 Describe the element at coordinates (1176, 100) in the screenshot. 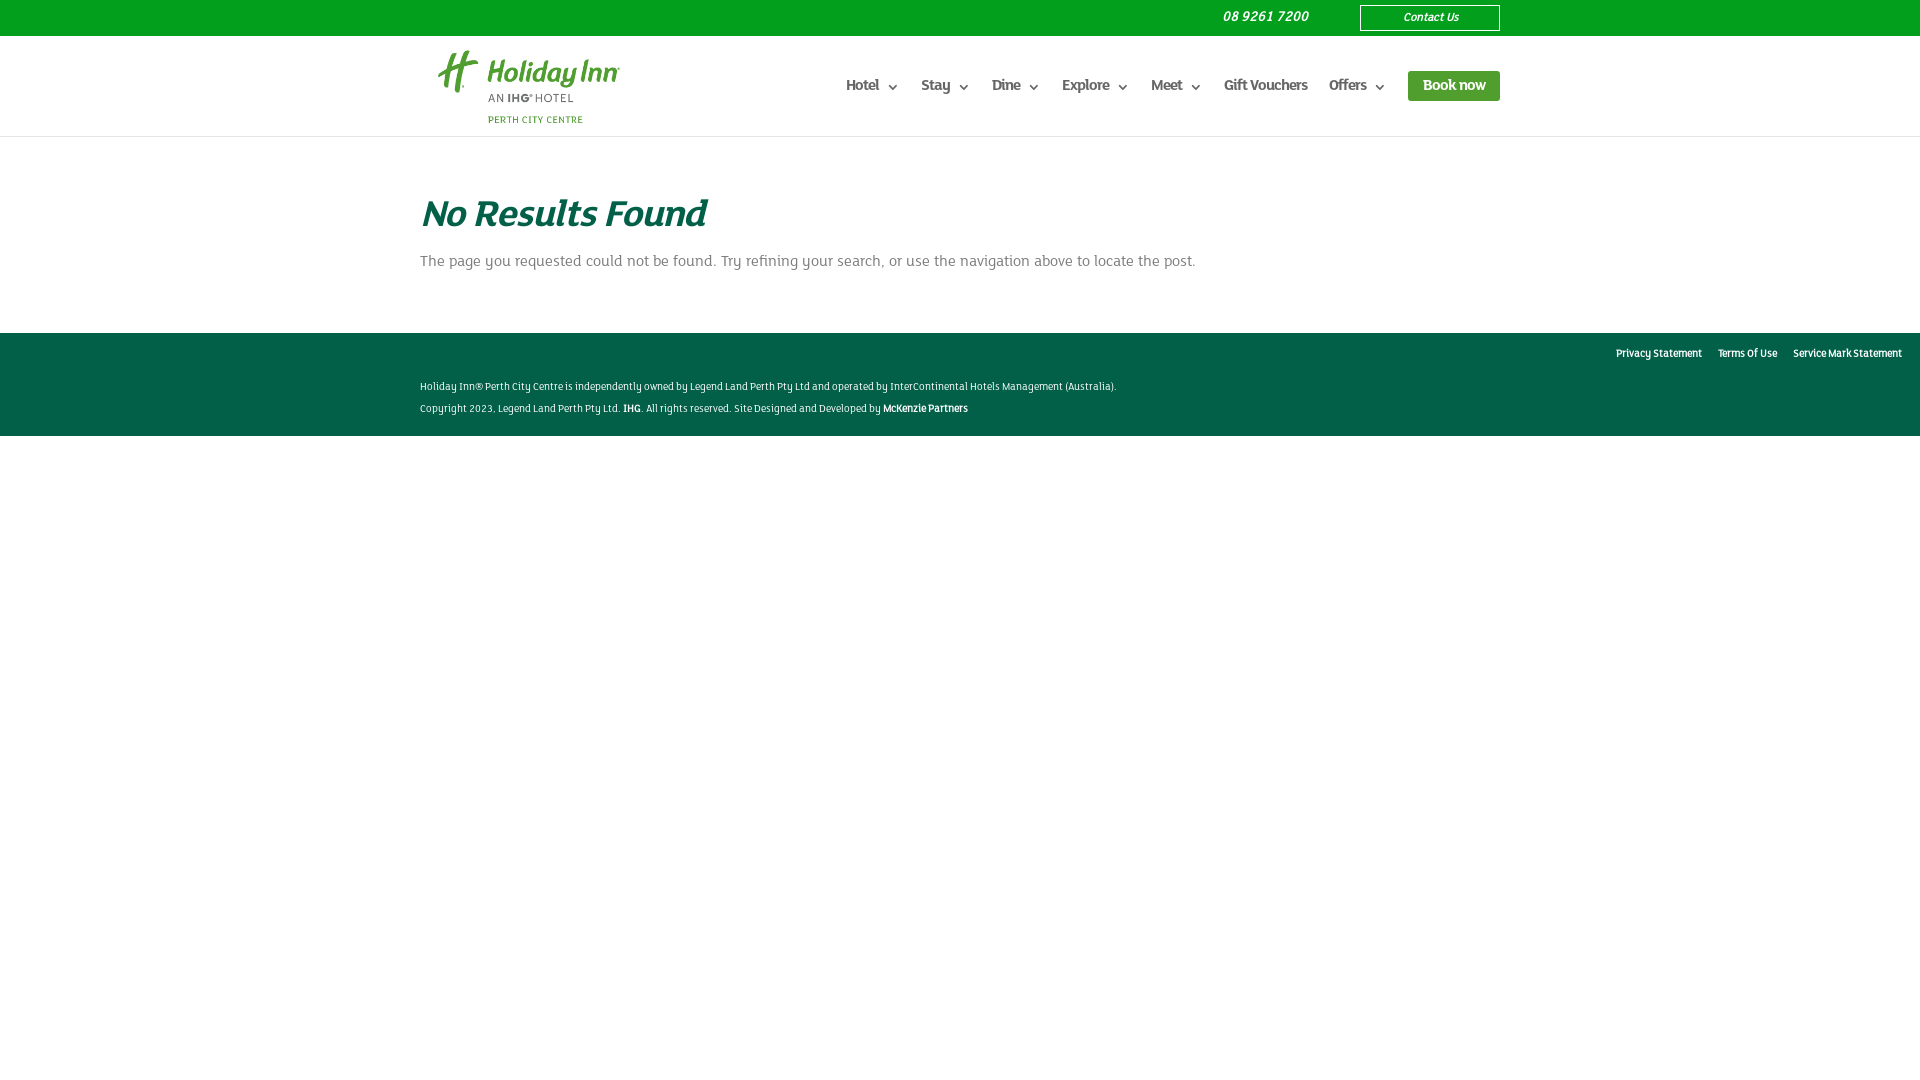

I see `Meet` at that location.